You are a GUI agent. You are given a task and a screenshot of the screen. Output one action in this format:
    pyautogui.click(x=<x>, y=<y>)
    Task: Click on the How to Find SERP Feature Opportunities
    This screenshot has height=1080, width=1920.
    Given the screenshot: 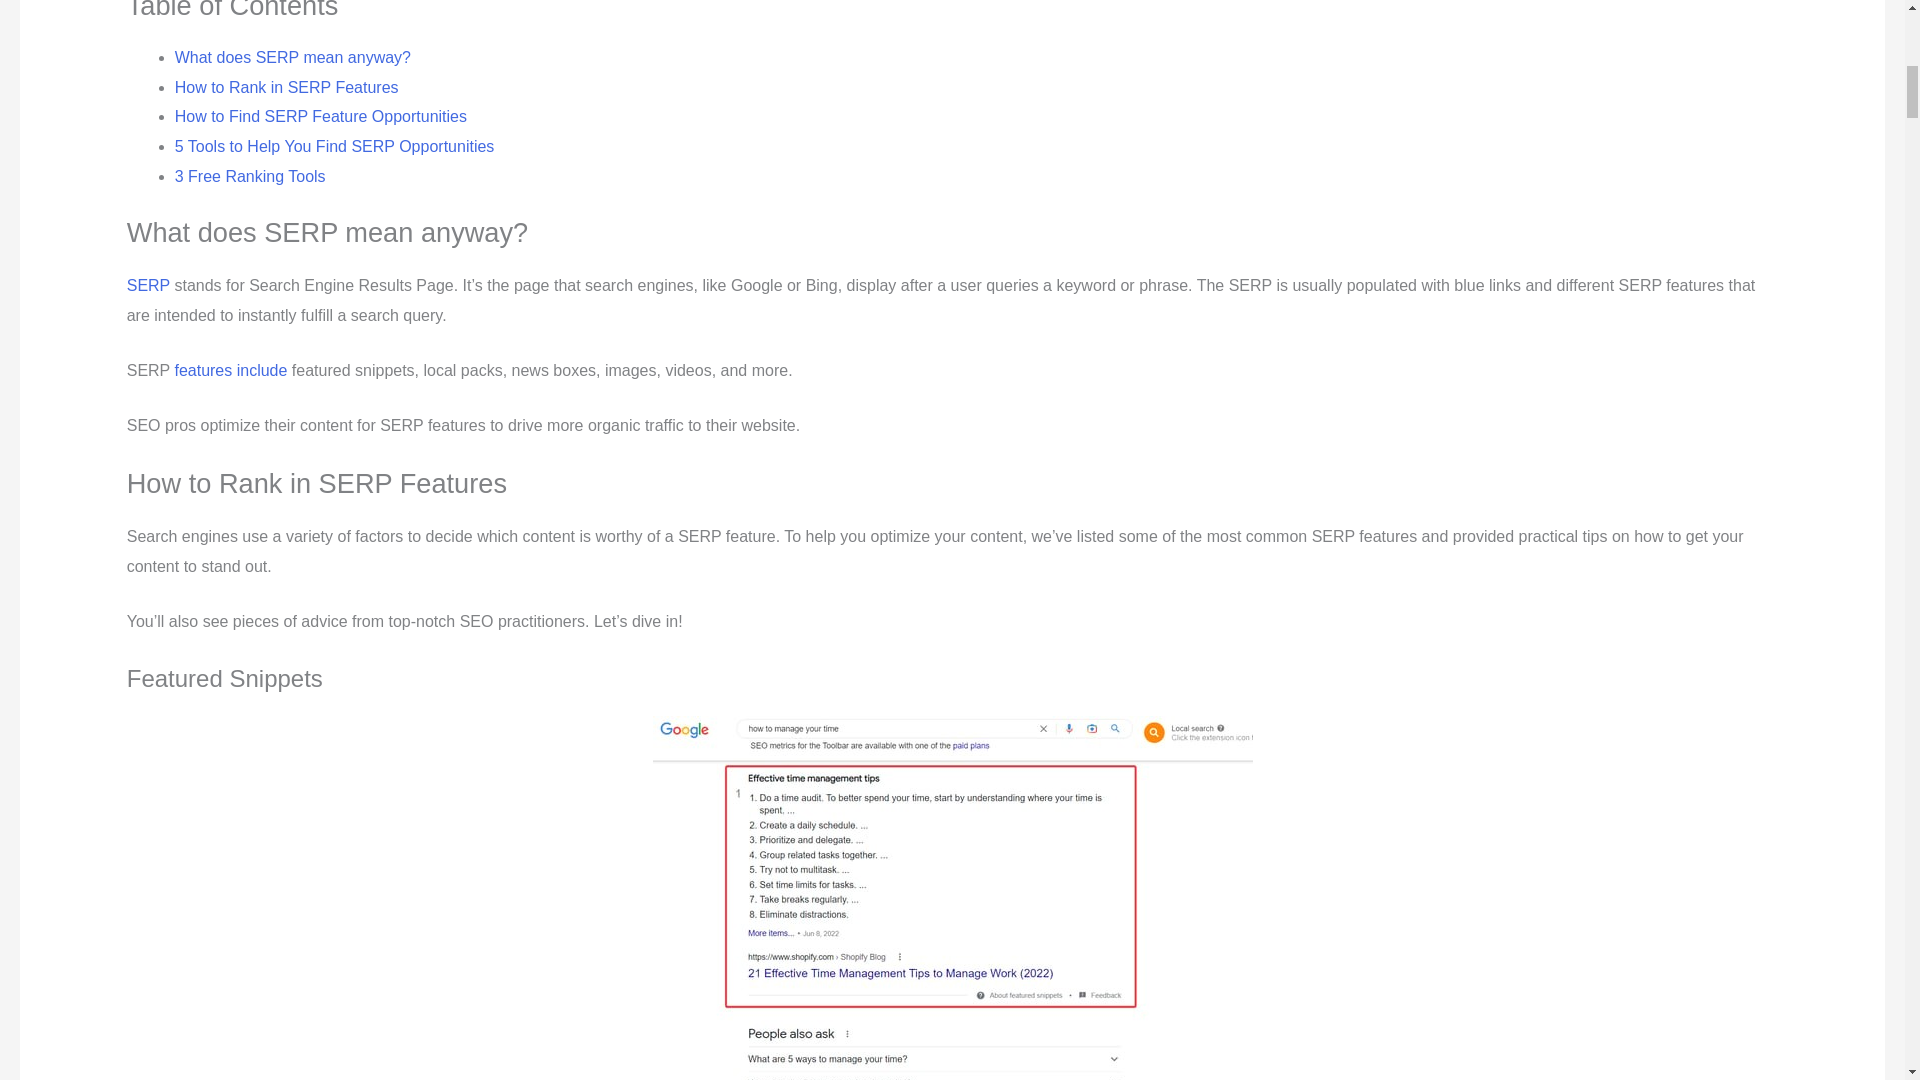 What is the action you would take?
    pyautogui.click(x=320, y=116)
    